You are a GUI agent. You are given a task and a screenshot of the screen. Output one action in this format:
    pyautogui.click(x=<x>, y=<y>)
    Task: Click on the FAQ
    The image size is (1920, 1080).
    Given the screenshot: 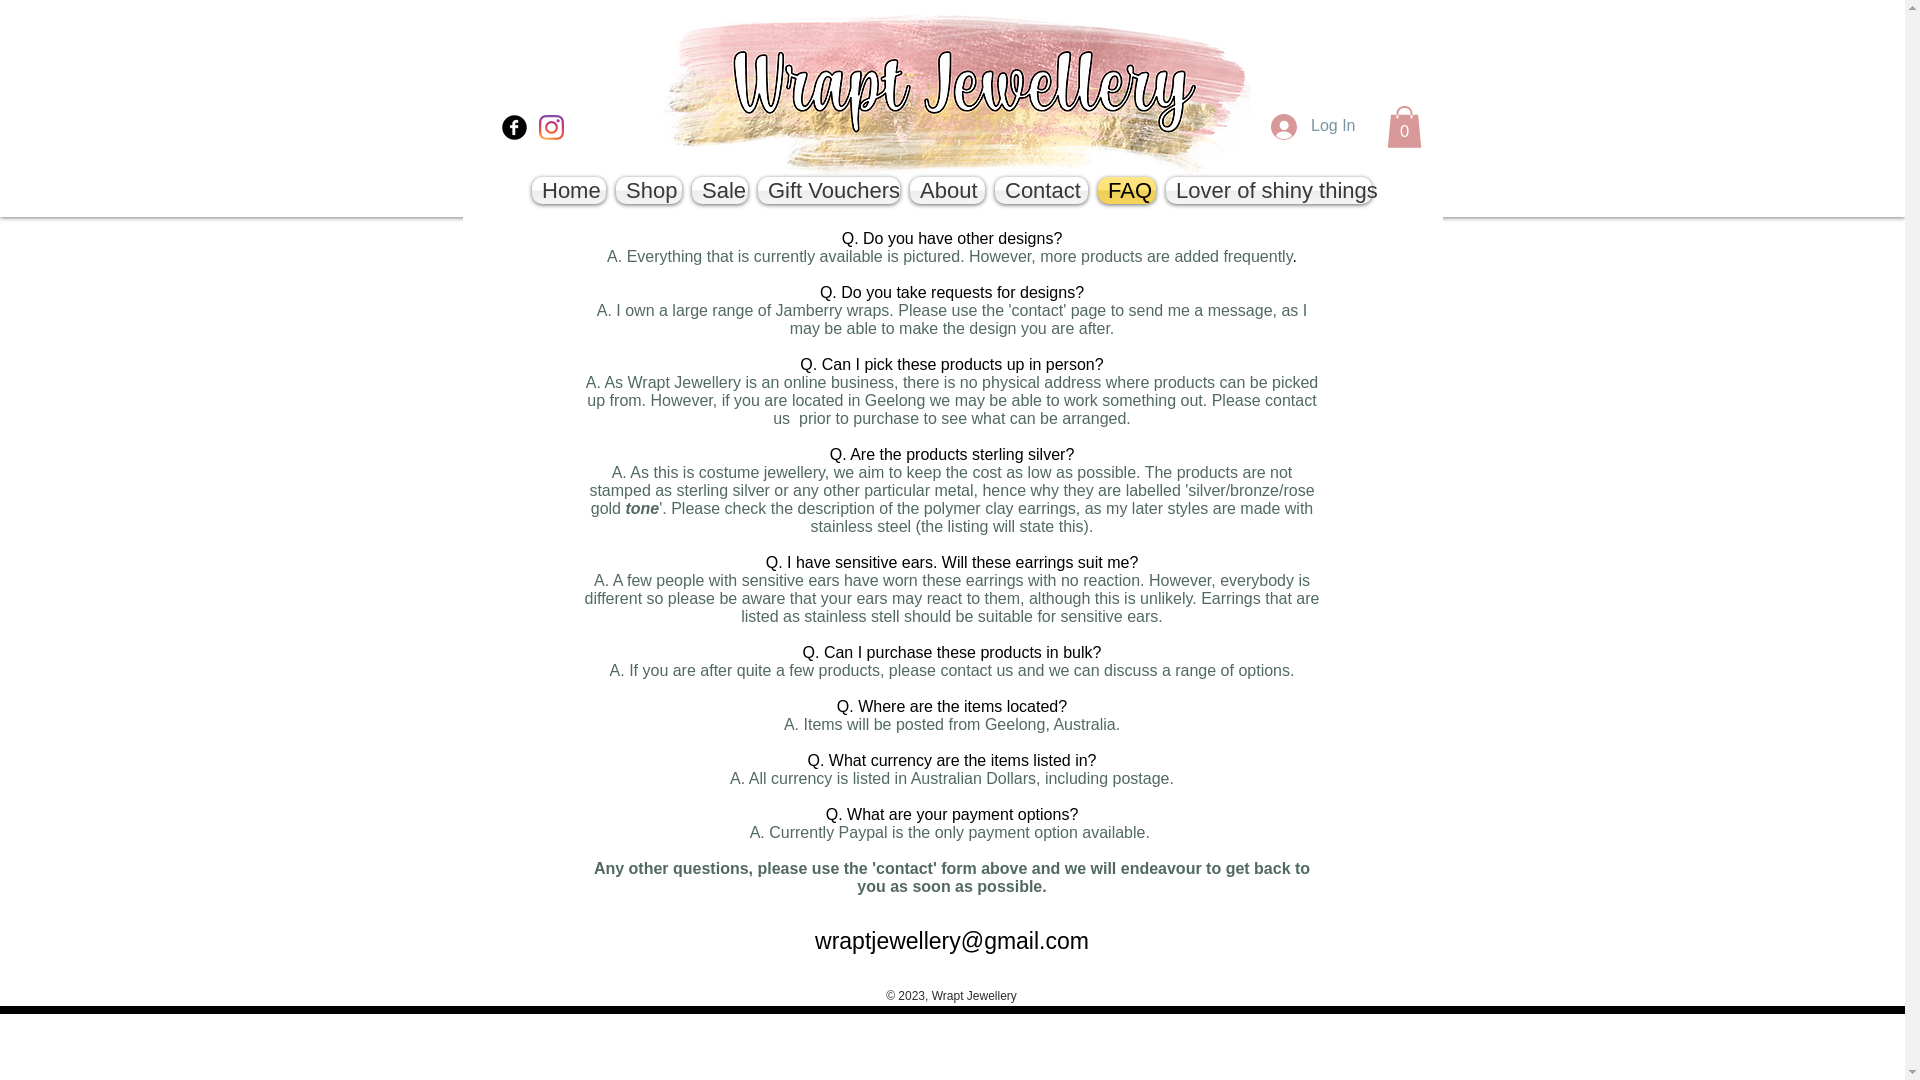 What is the action you would take?
    pyautogui.click(x=1126, y=190)
    